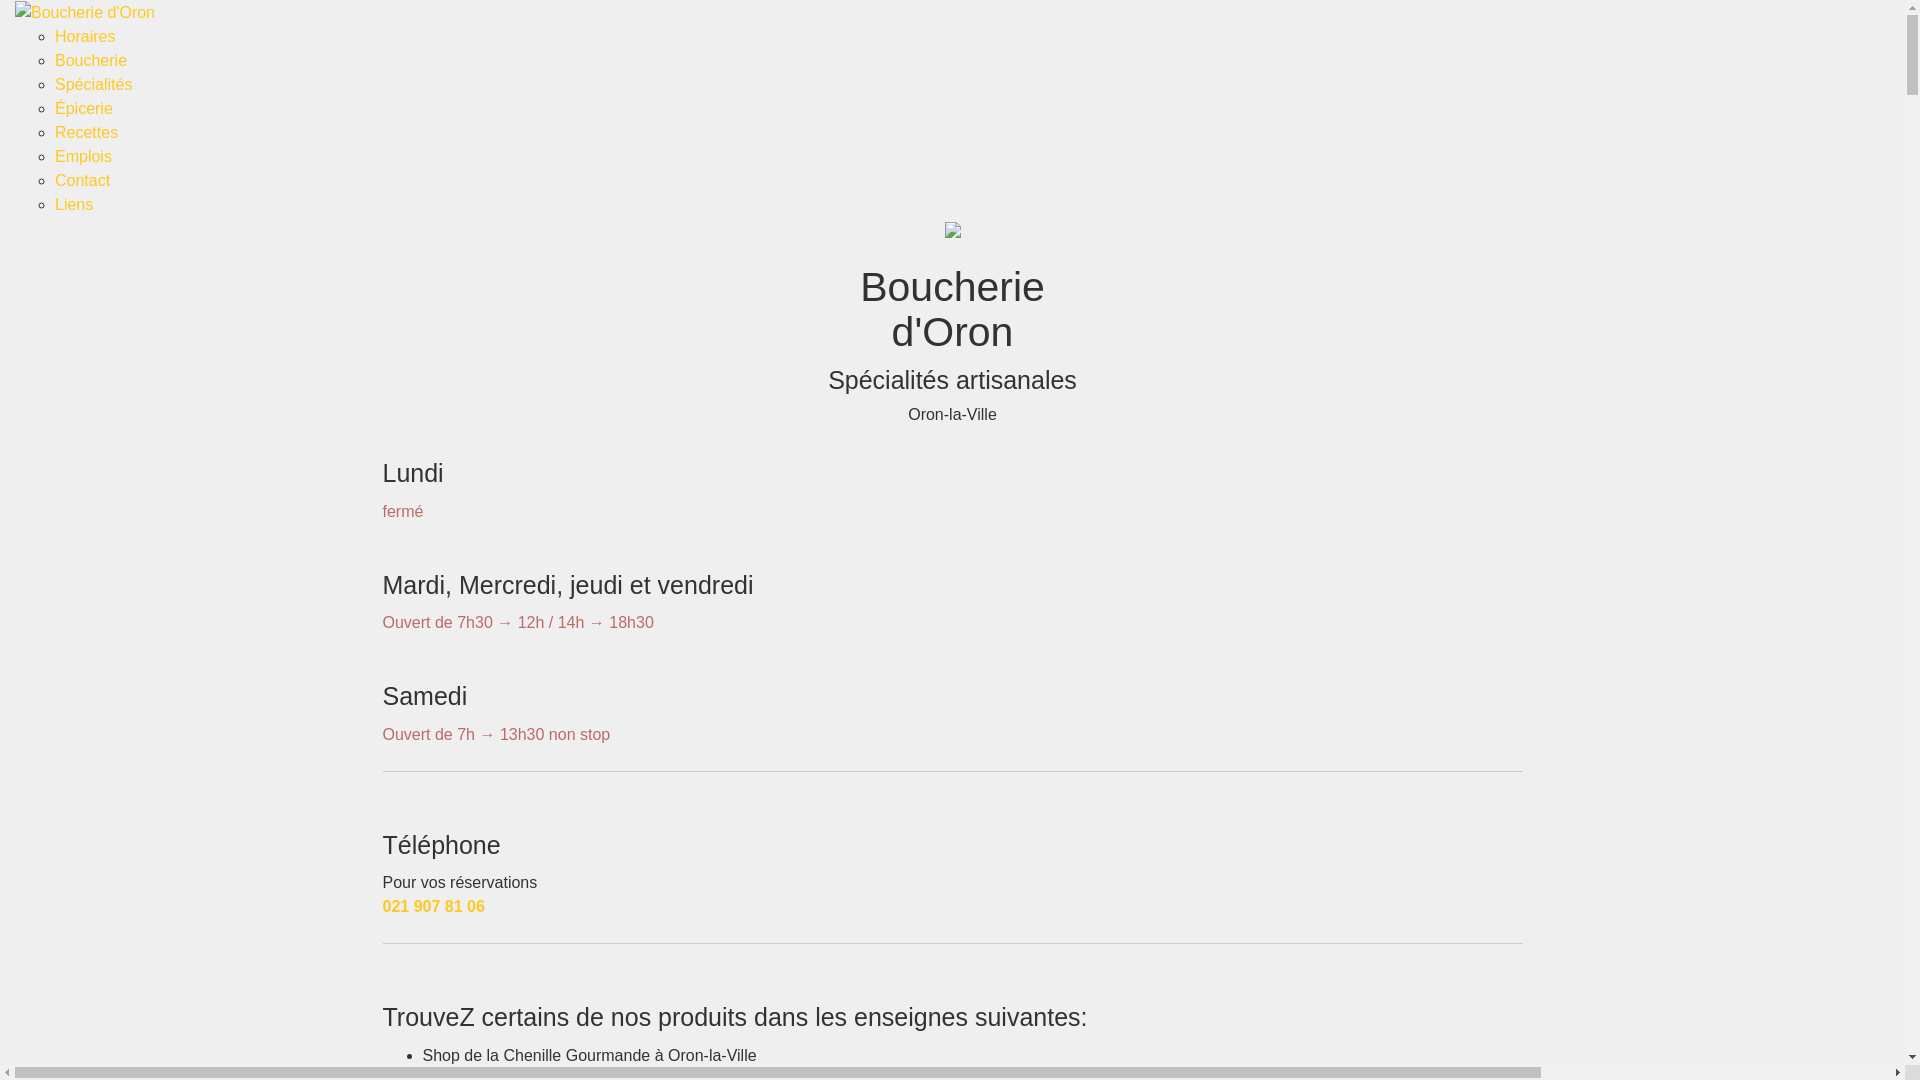 The height and width of the screenshot is (1080, 1920). What do you see at coordinates (84, 156) in the screenshot?
I see `Emplois` at bounding box center [84, 156].